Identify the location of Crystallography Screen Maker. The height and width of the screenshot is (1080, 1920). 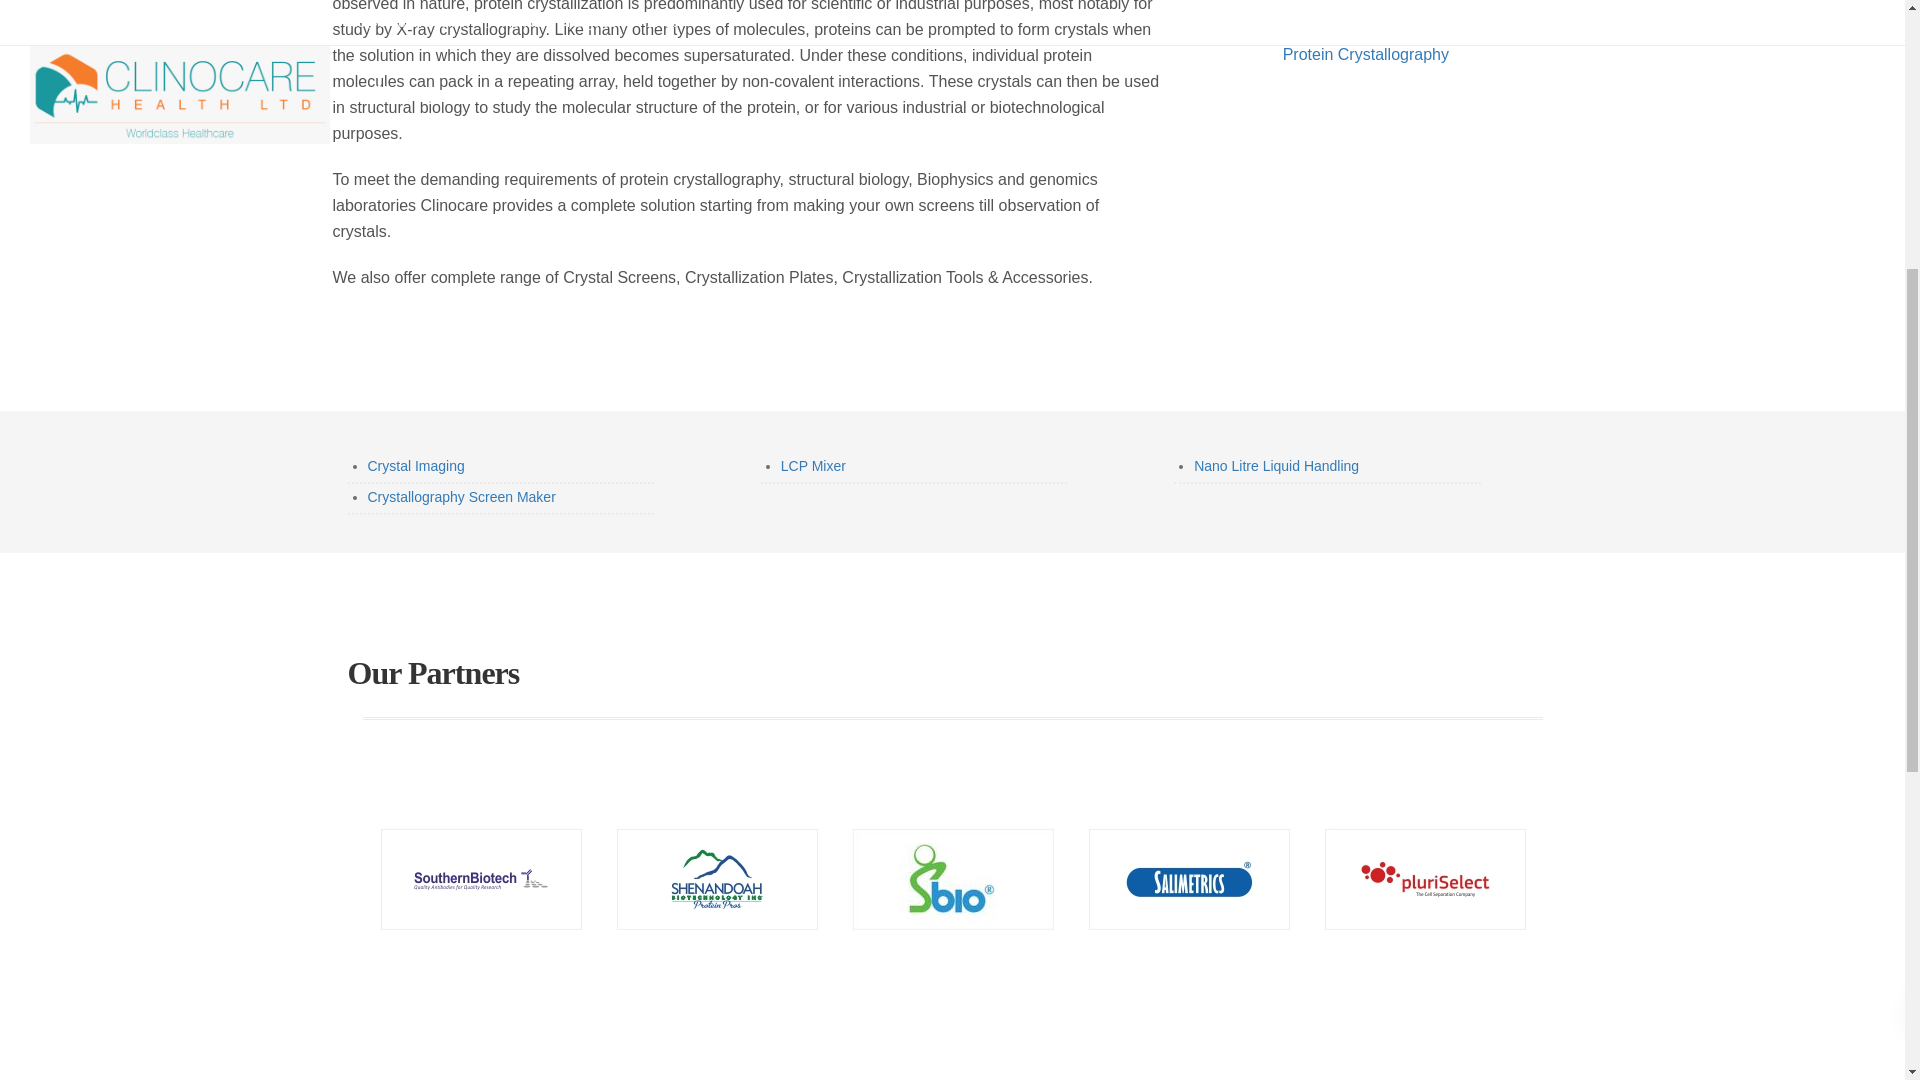
(462, 497).